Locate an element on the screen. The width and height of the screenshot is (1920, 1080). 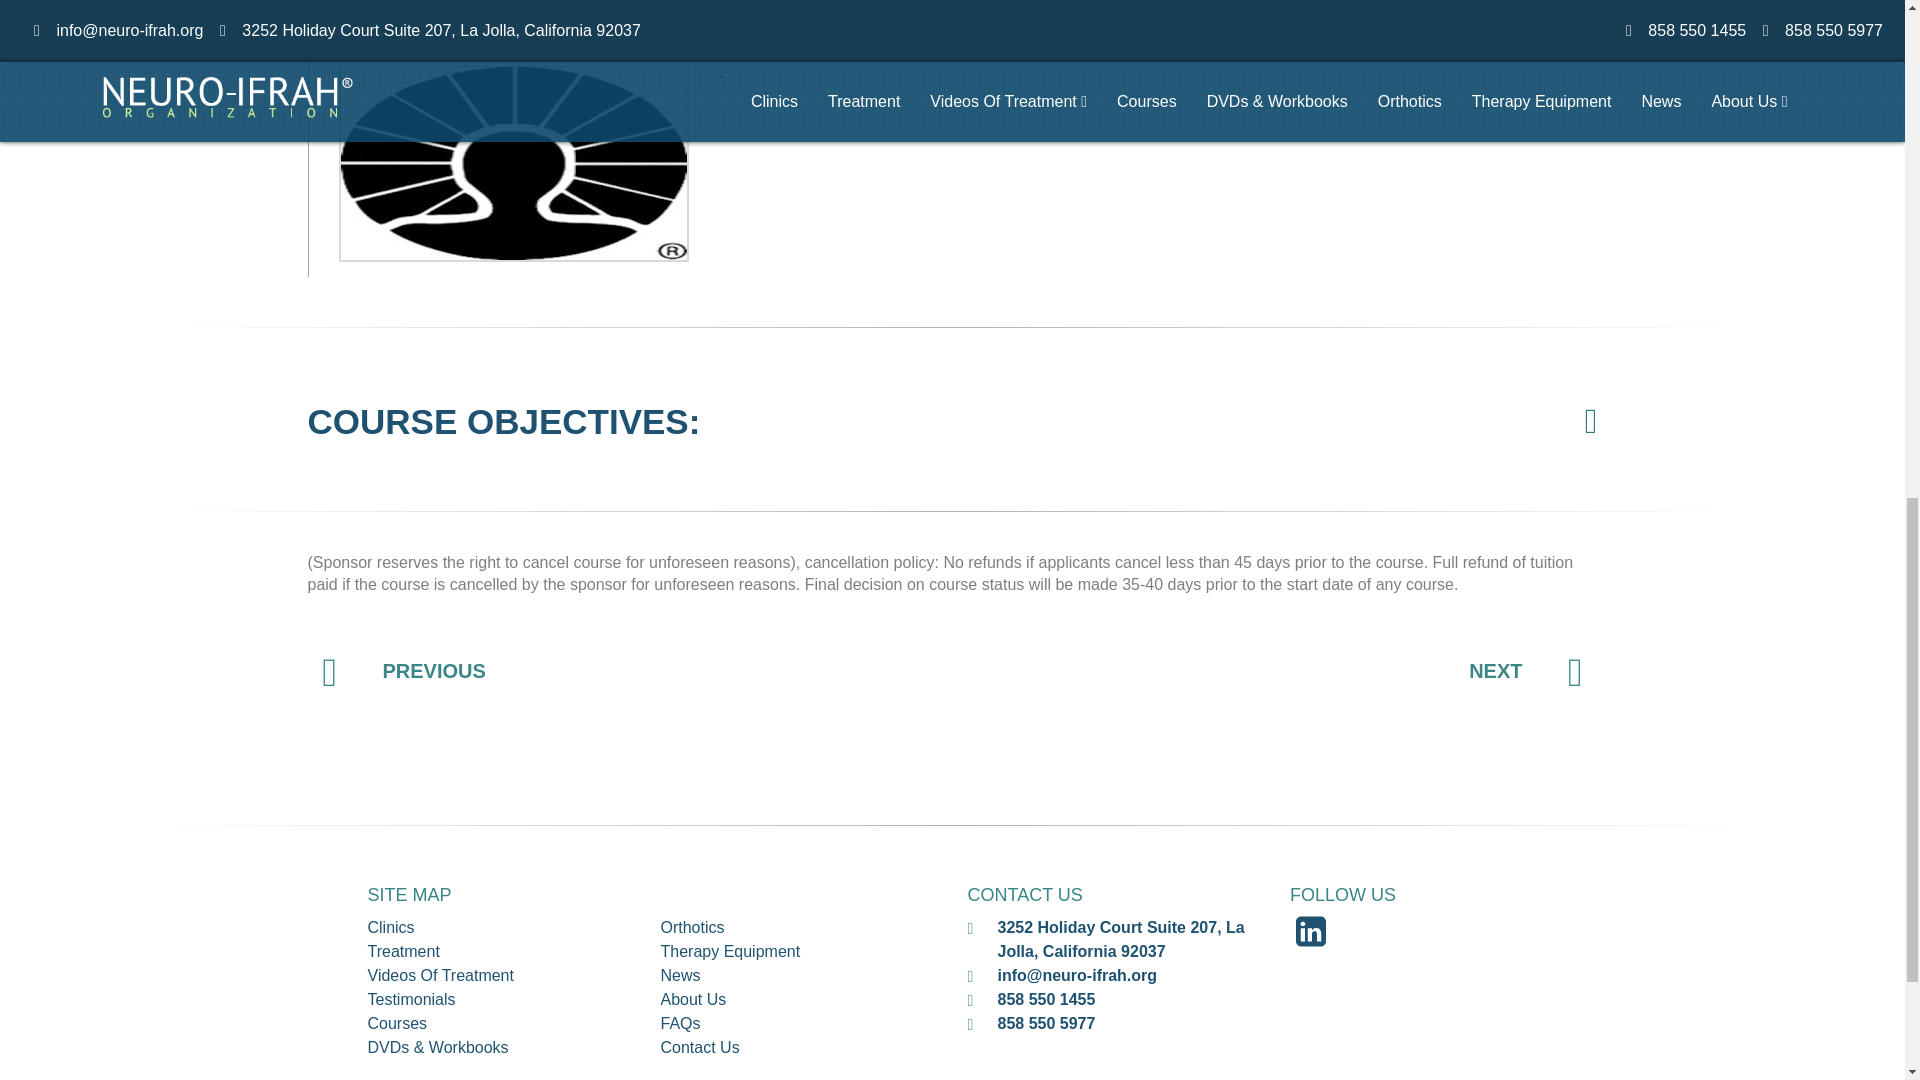
PREVIOUS is located at coordinates (404, 670).